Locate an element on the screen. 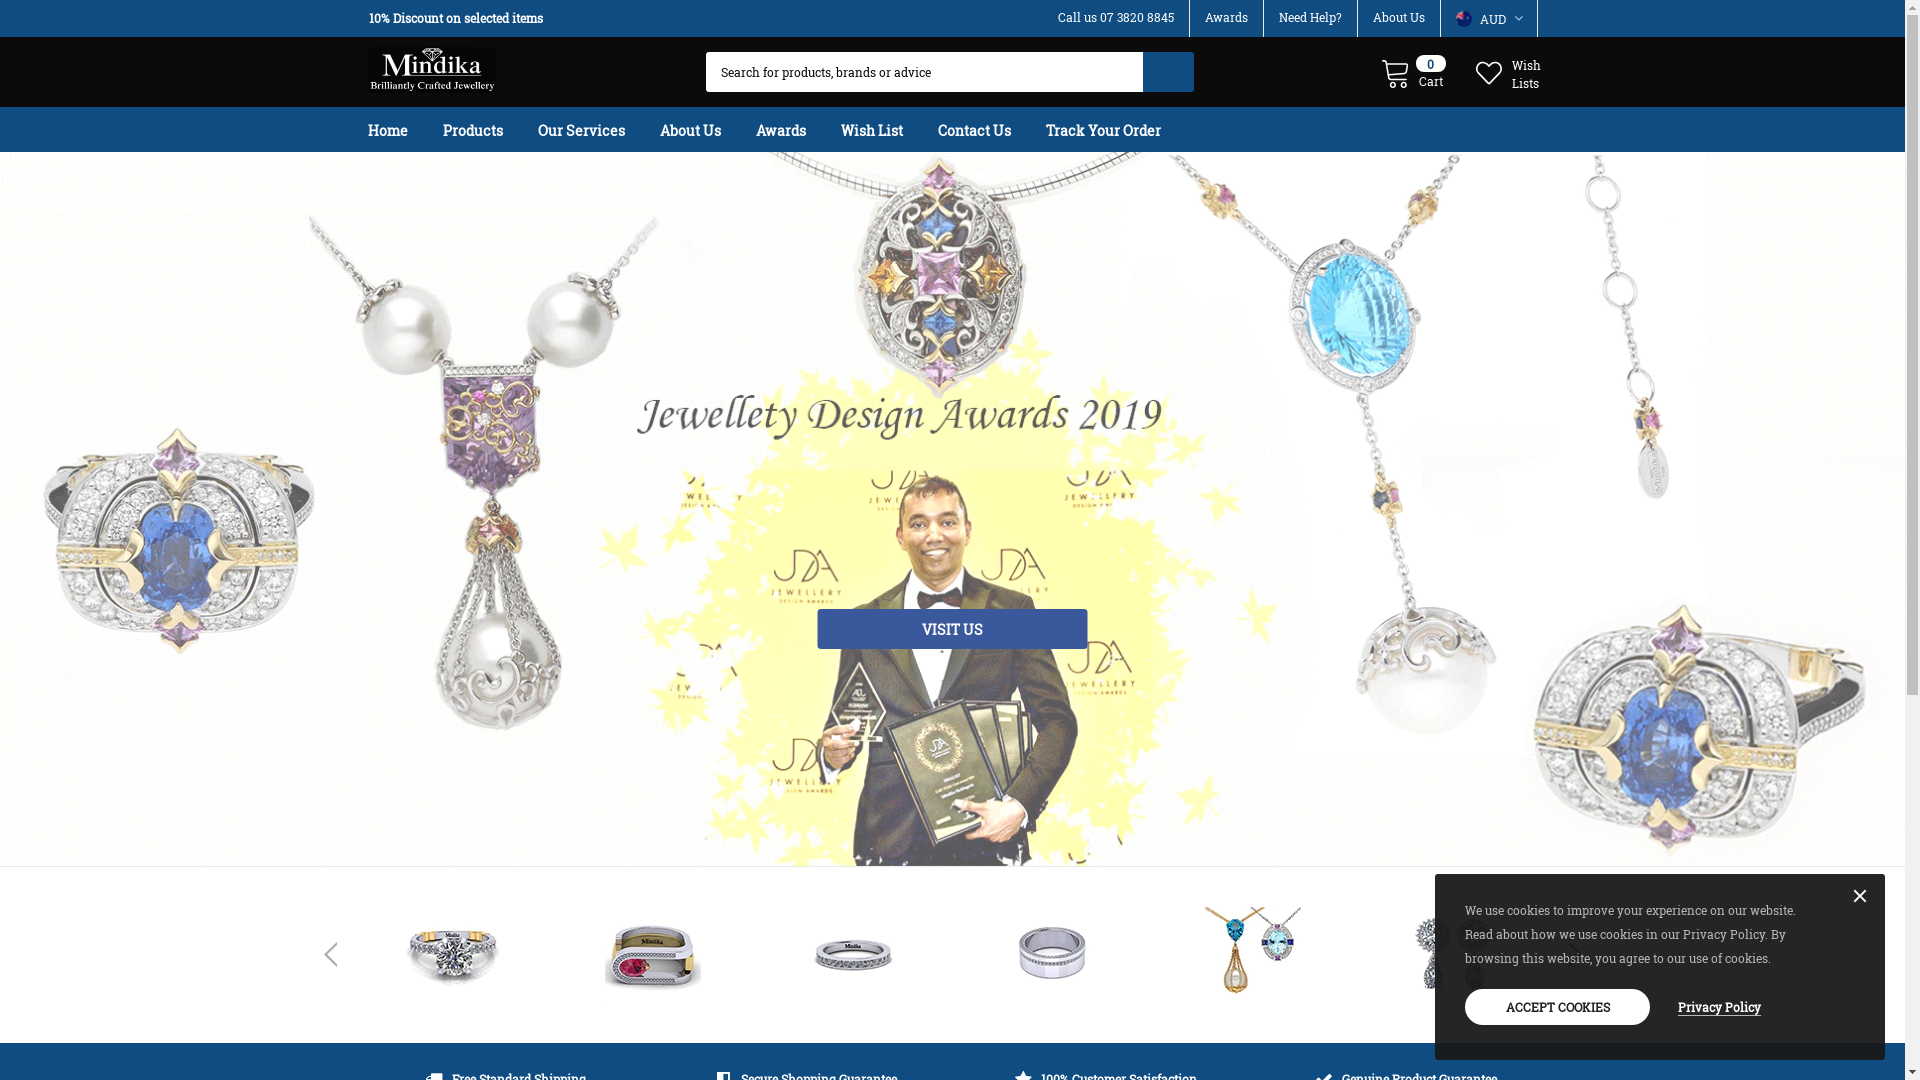 This screenshot has height=1080, width=1920. logo brand is located at coordinates (1453, 955).